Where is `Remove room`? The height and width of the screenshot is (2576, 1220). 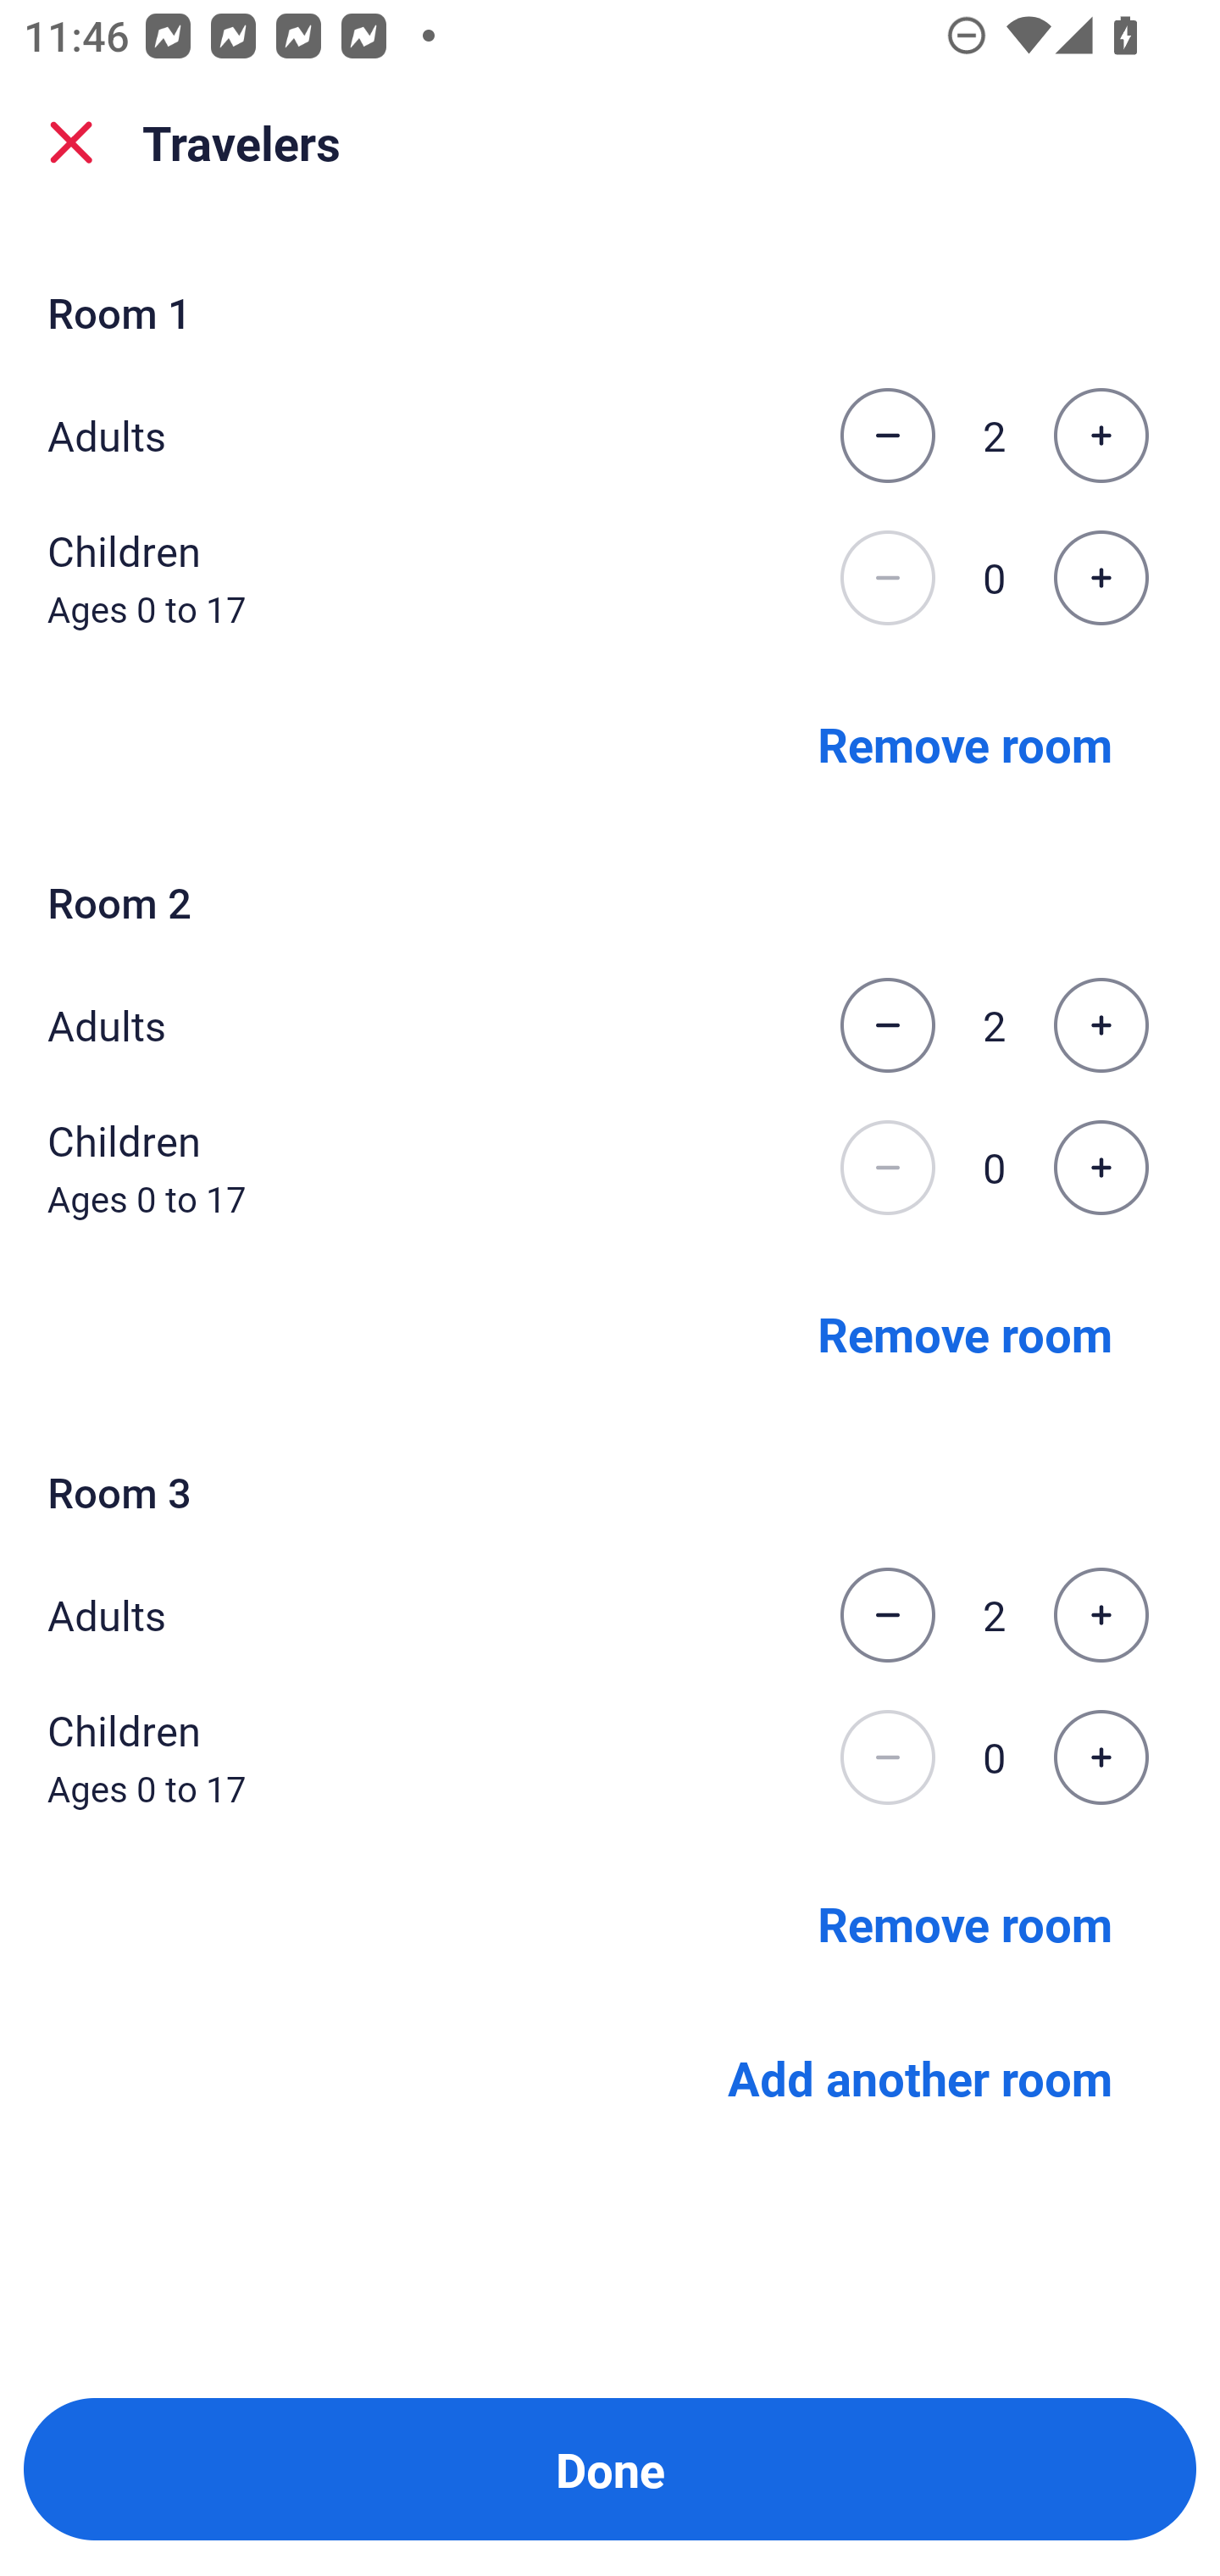 Remove room is located at coordinates (965, 1332).